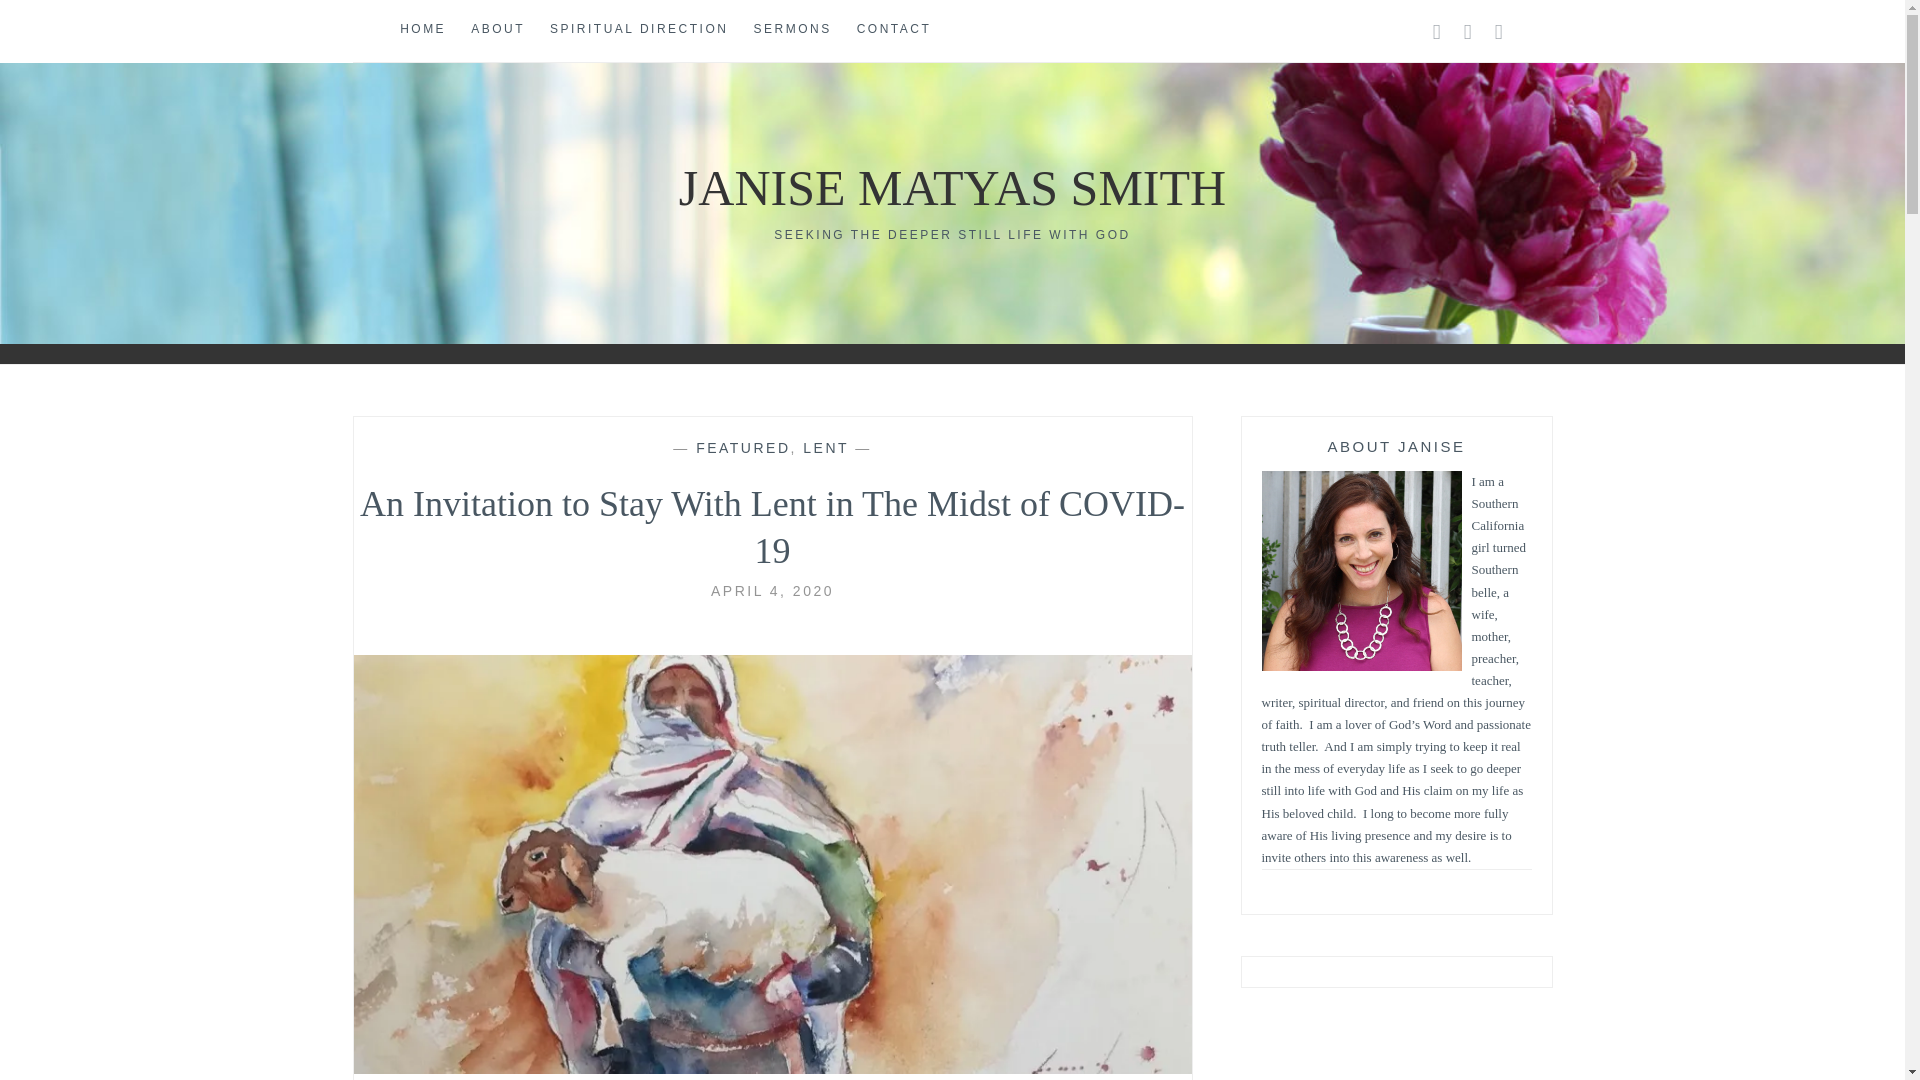  I want to click on FEATURED, so click(742, 447).